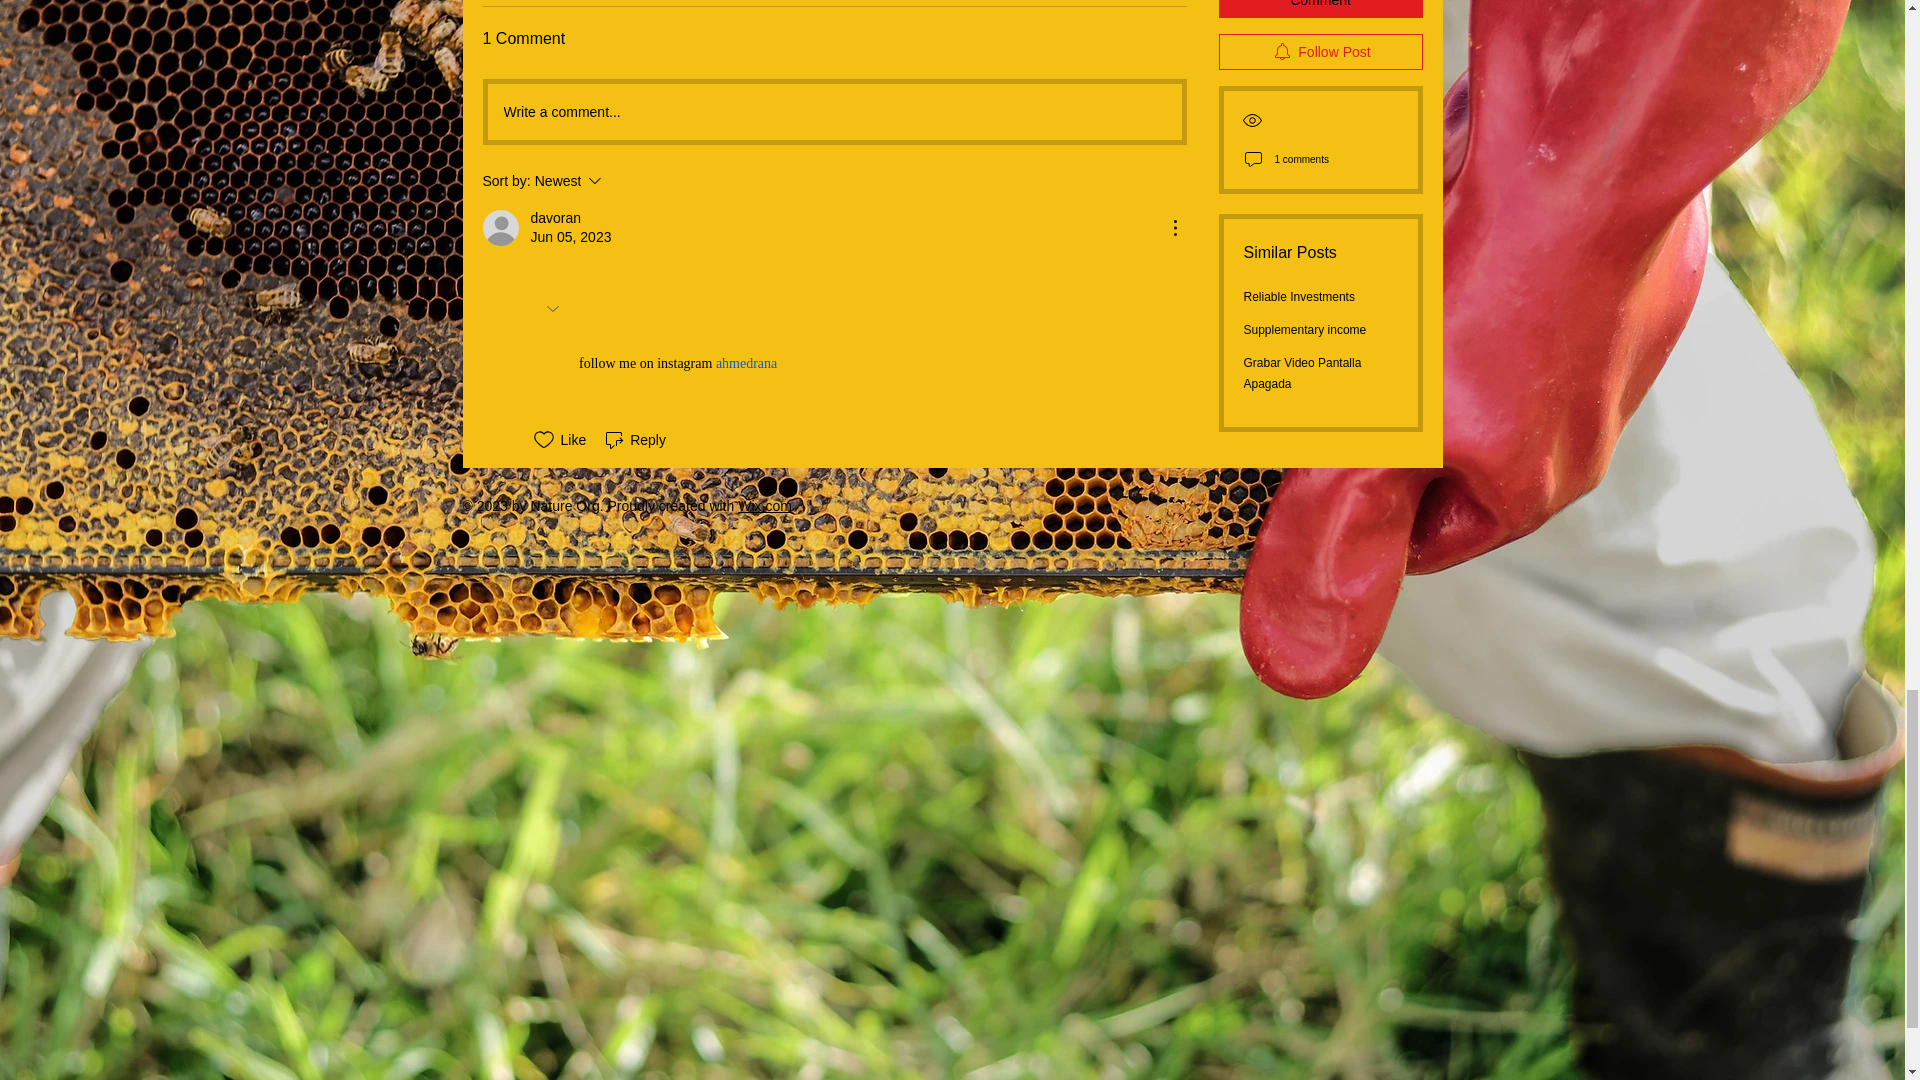  What do you see at coordinates (834, 112) in the screenshot?
I see `Write a comment...` at bounding box center [834, 112].